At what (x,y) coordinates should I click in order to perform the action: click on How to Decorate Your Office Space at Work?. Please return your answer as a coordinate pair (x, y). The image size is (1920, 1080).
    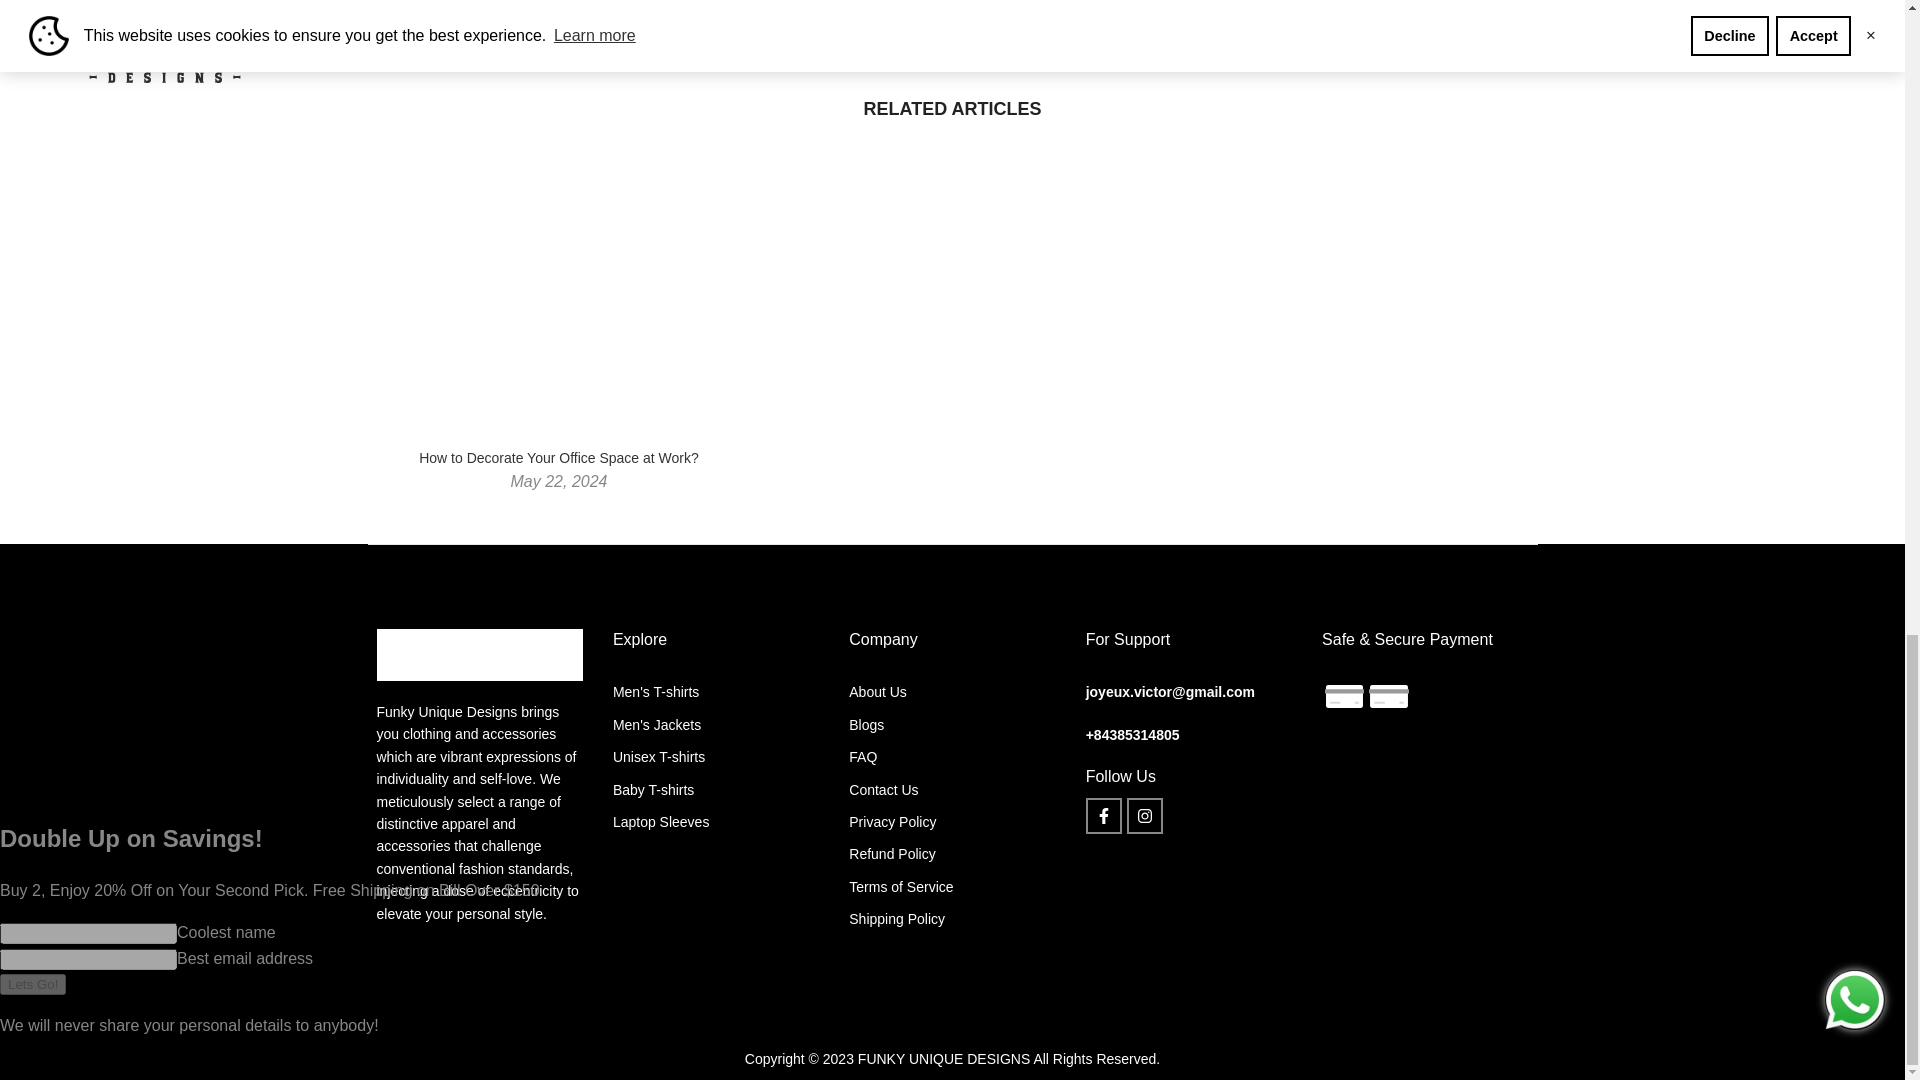
    Looking at the image, I should click on (1052, 24).